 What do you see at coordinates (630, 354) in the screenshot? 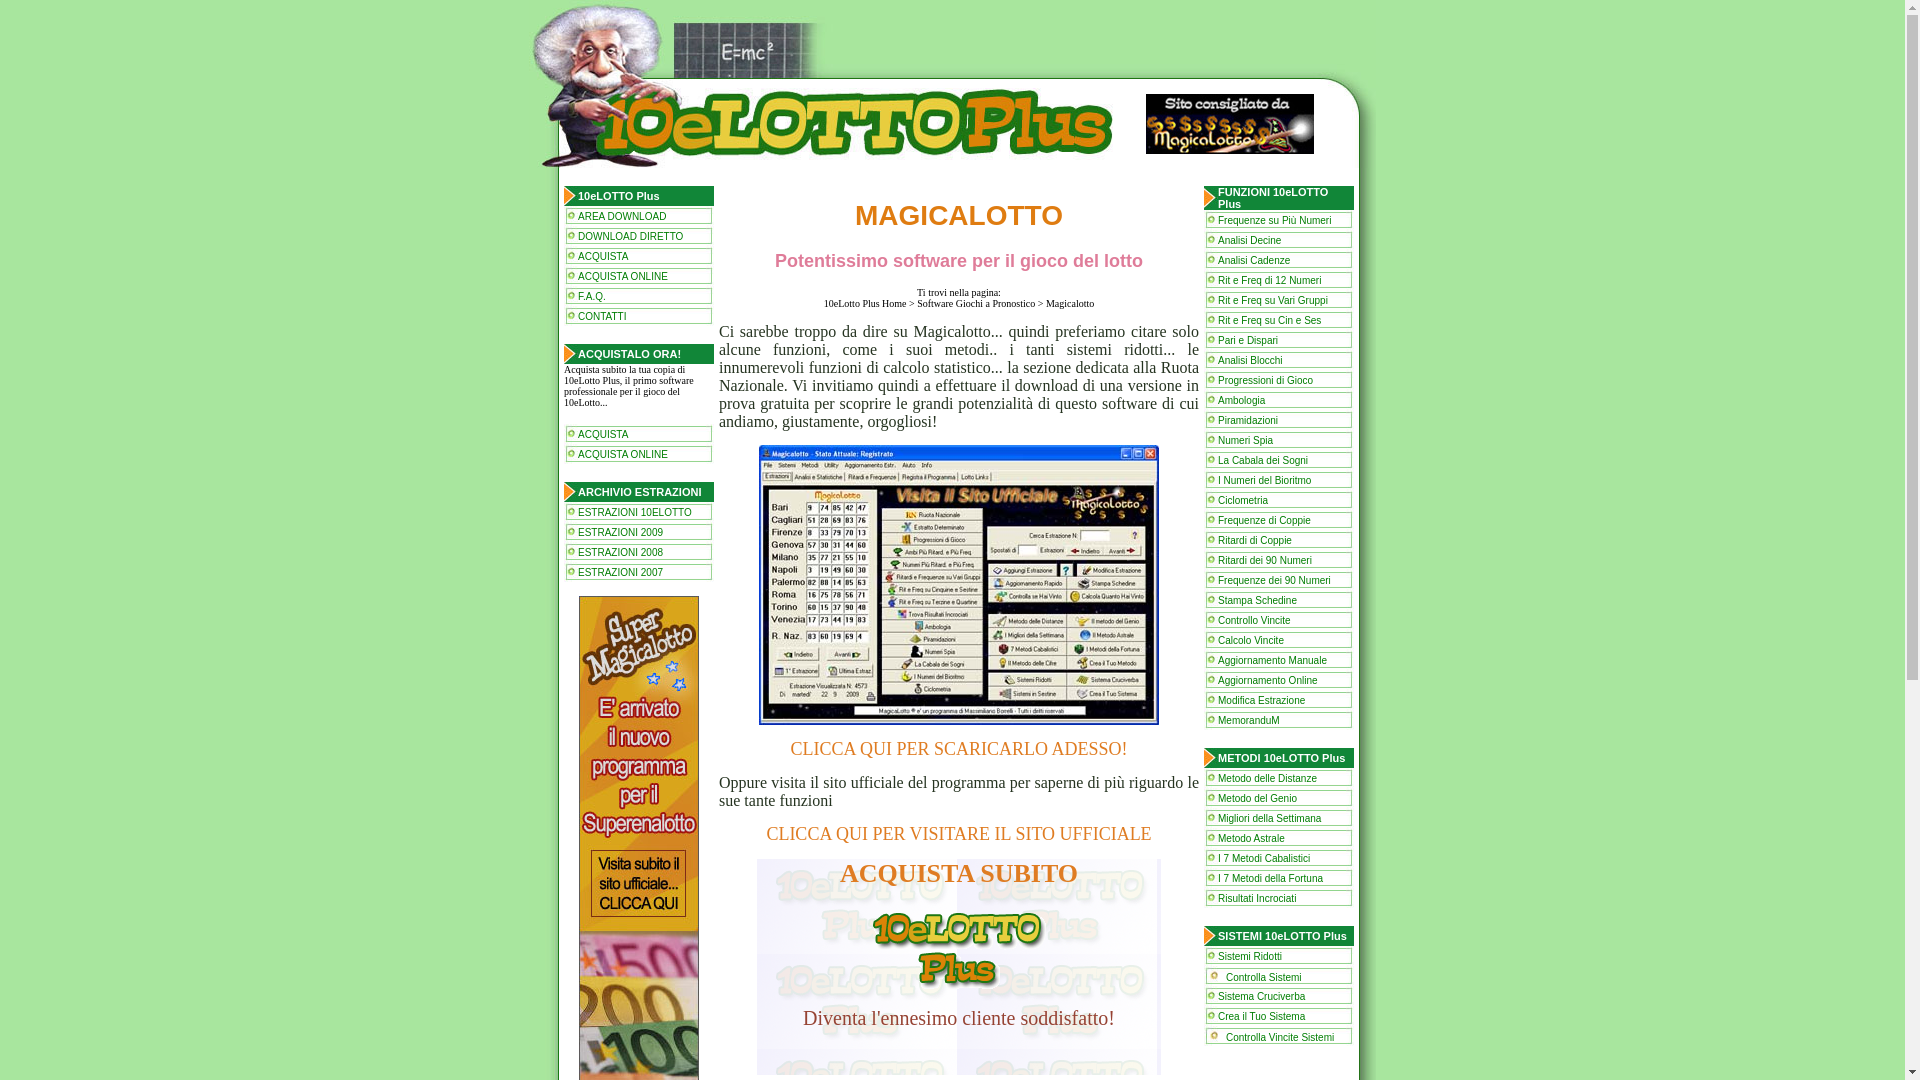
I see `ACQUISTALO ORA!` at bounding box center [630, 354].